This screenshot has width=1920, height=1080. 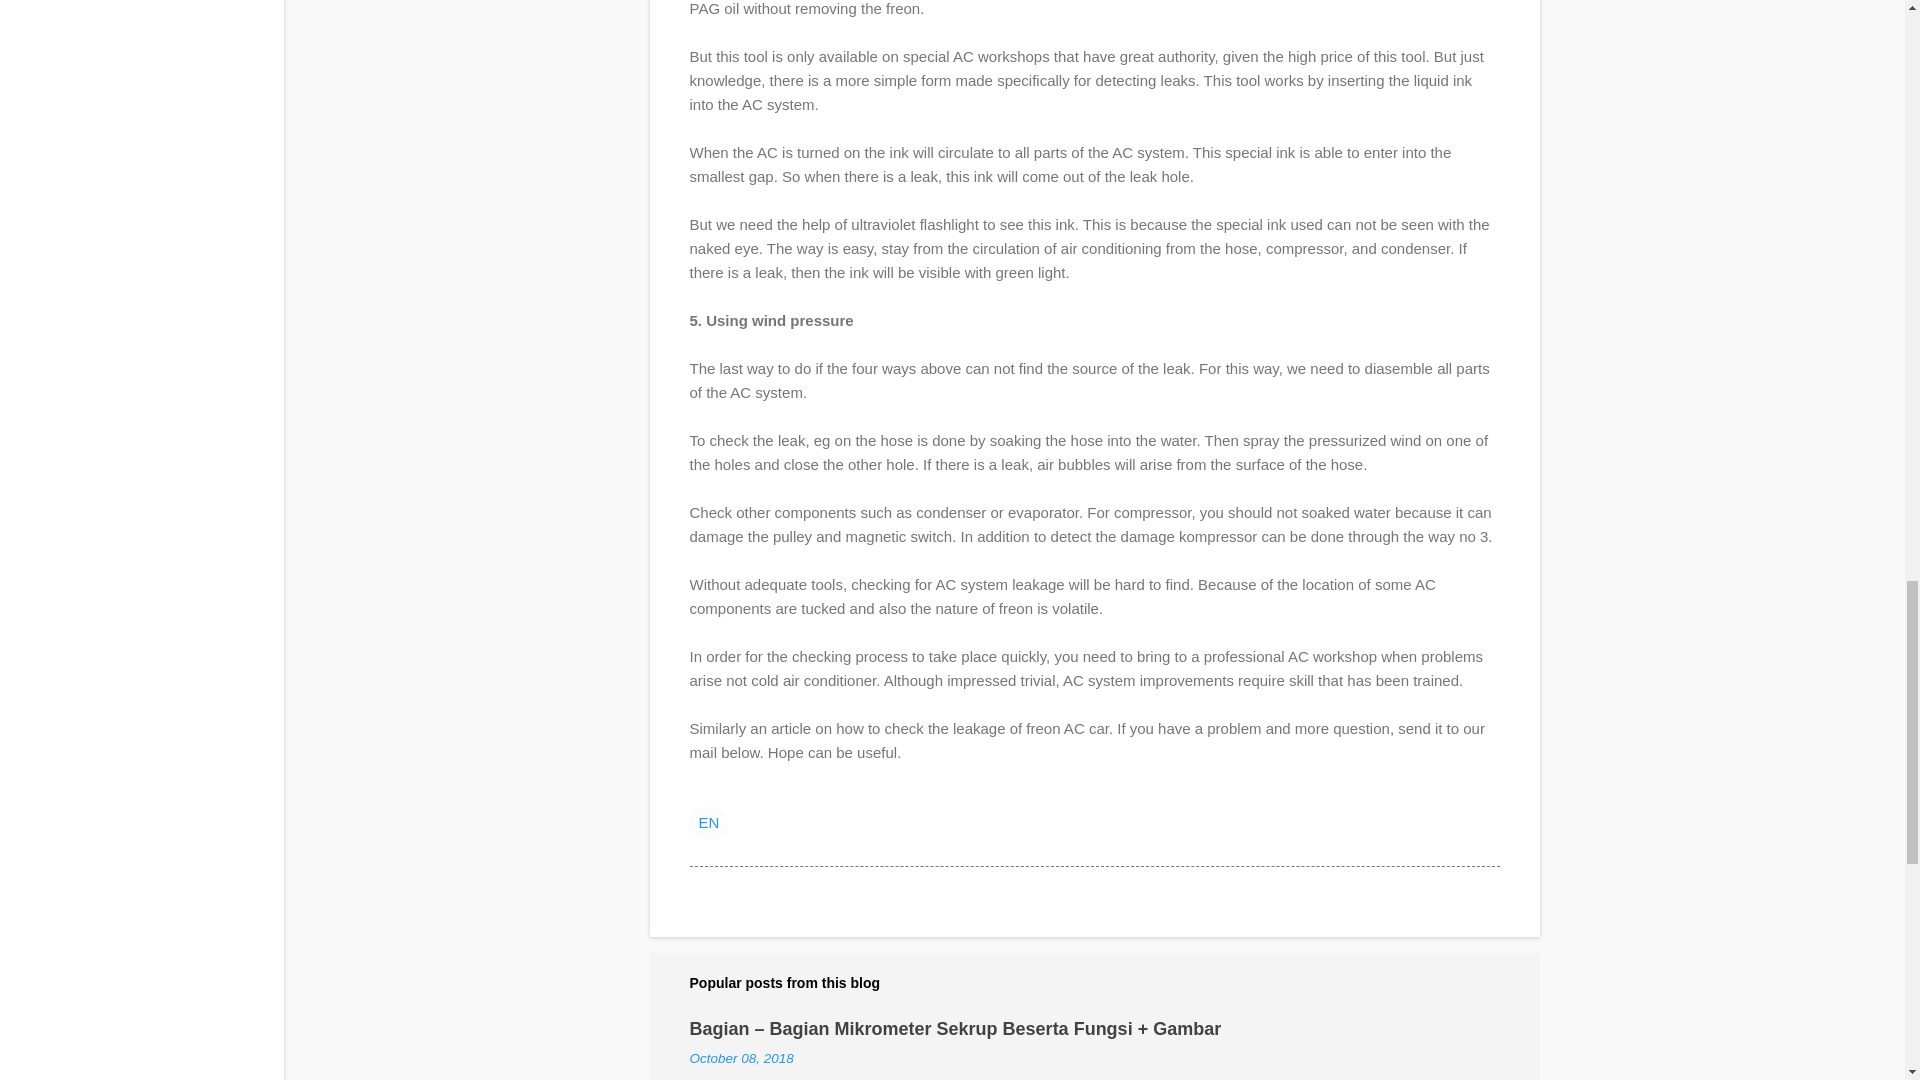 I want to click on EN, so click(x=709, y=822).